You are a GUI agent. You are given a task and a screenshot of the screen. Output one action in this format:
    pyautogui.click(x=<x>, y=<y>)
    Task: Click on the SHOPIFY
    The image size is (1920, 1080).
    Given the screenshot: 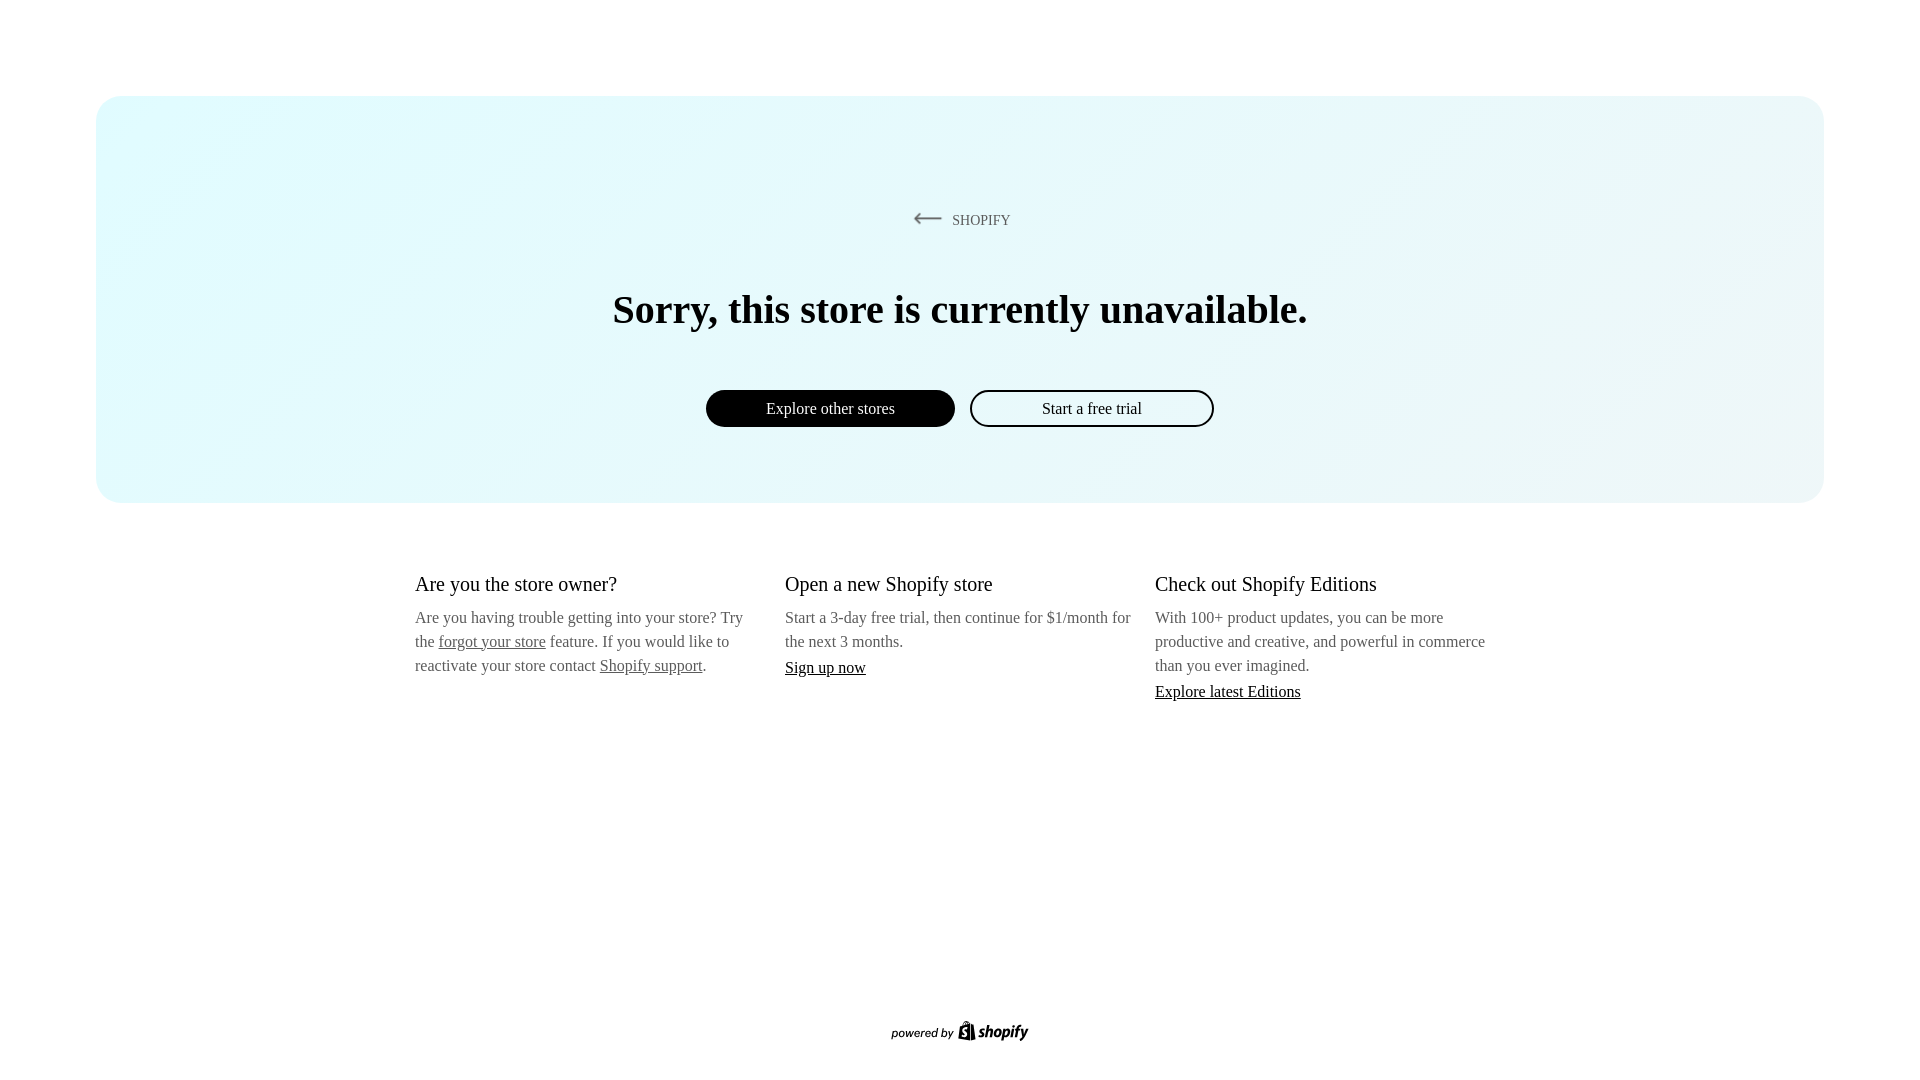 What is the action you would take?
    pyautogui.click(x=958, y=219)
    